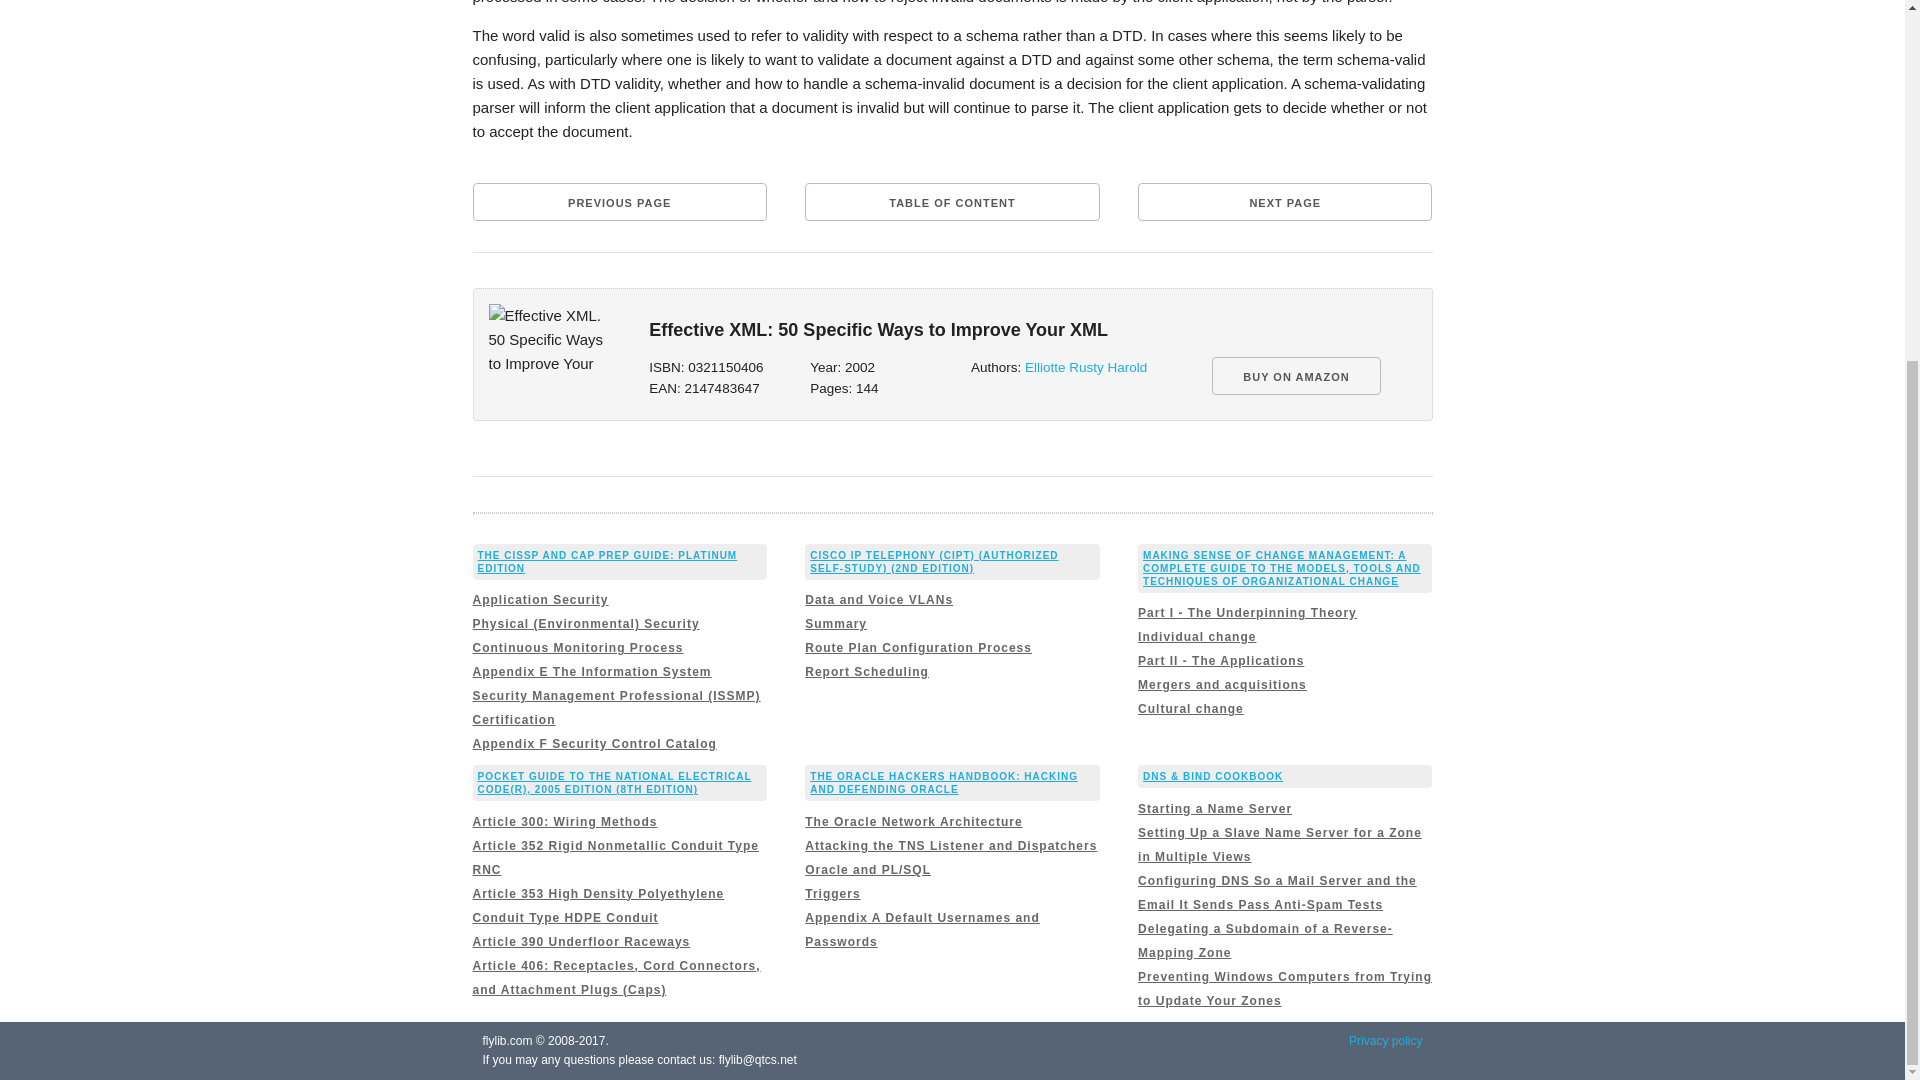 The image size is (1920, 1080). I want to click on Article 352 Rigid Nonmetallic Conduit Type RNC, so click(615, 858).